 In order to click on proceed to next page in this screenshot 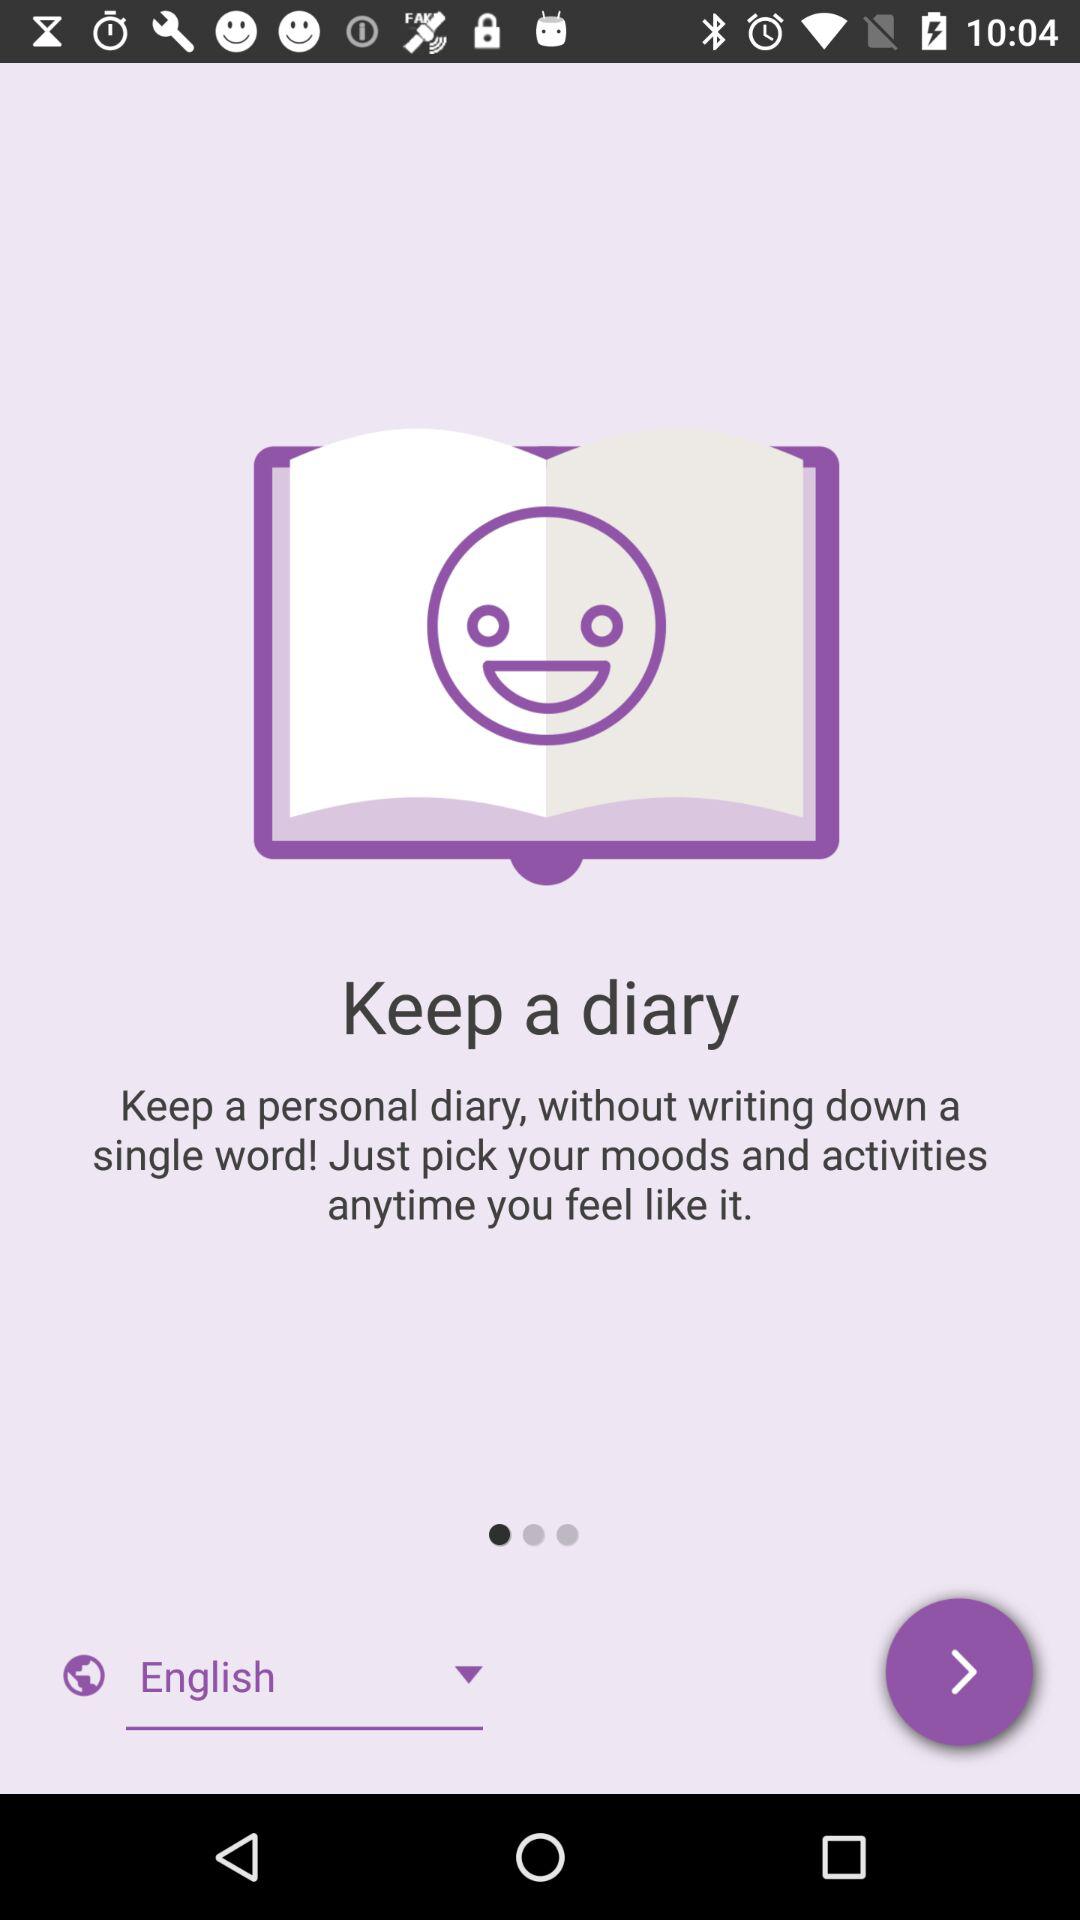, I will do `click(962, 1676)`.